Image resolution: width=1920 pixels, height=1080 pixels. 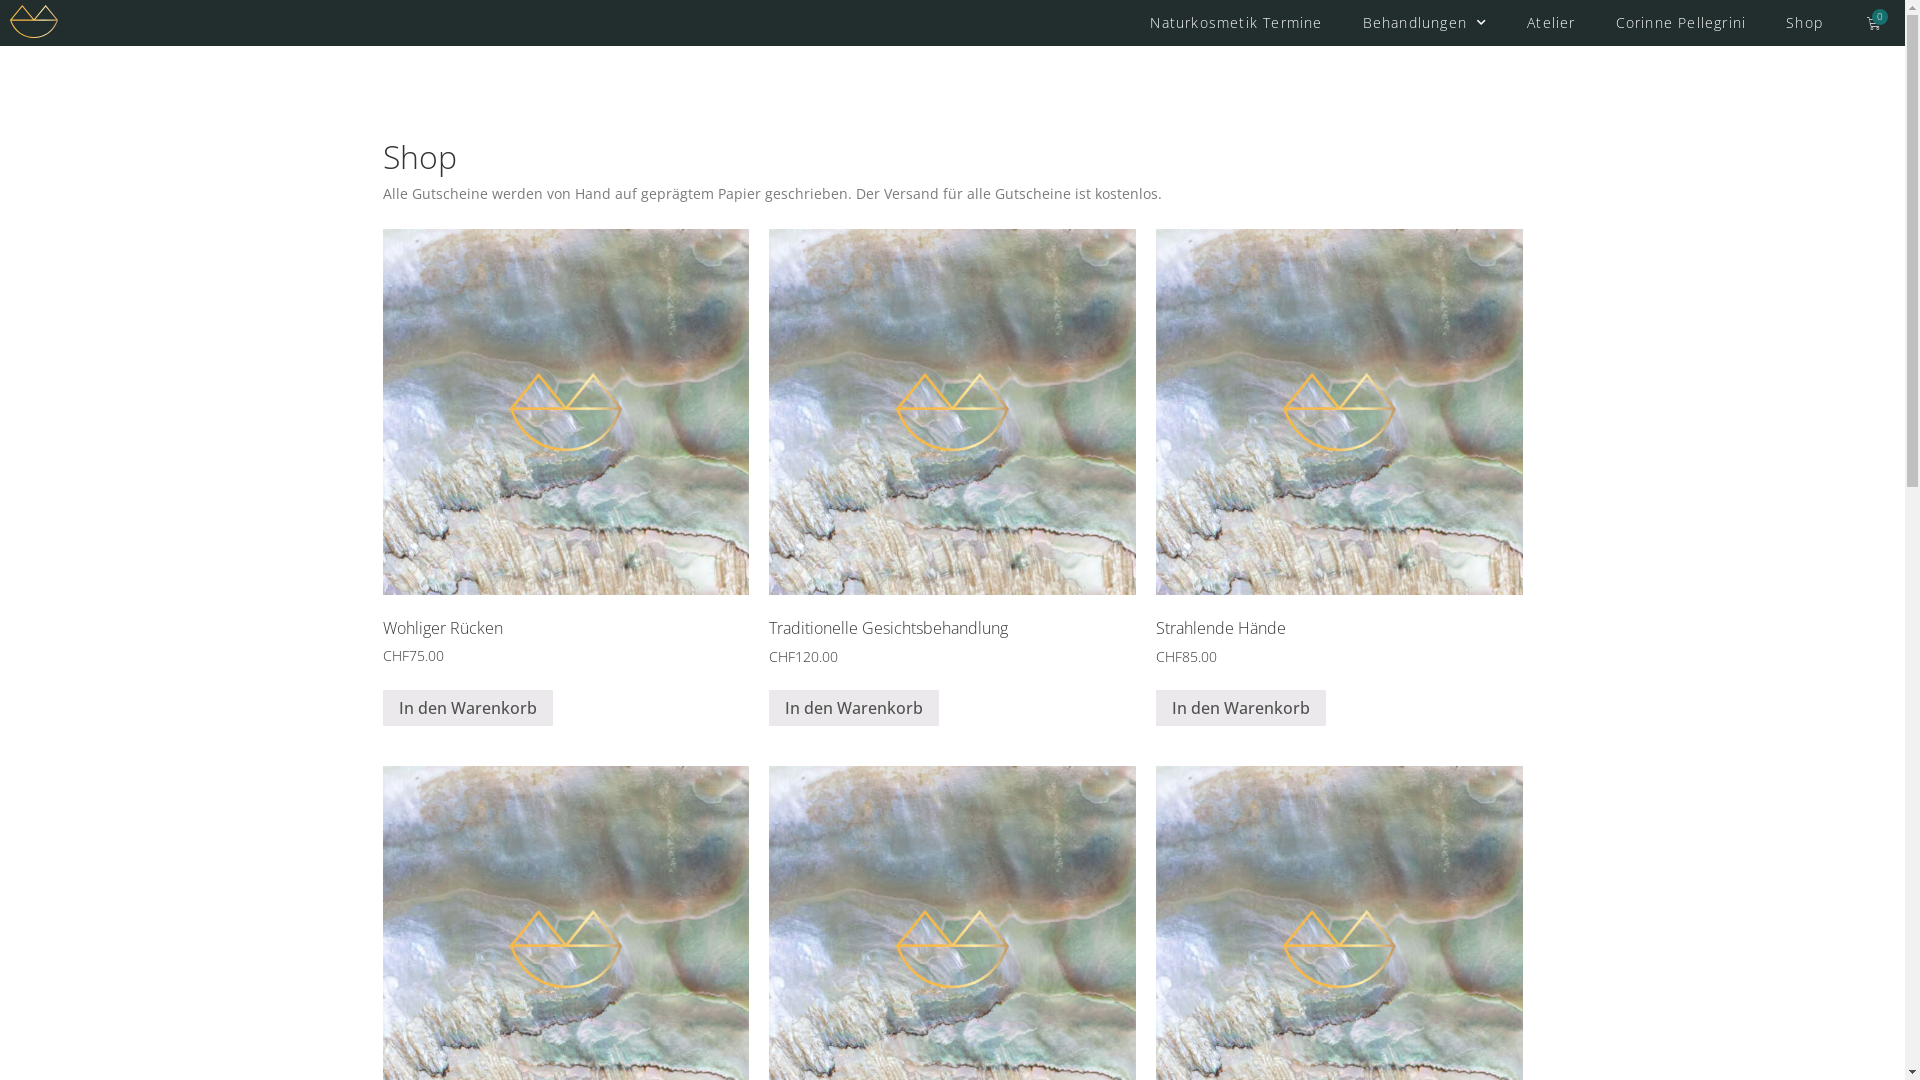 I want to click on Naturkosmetik Termine, so click(x=1236, y=23).